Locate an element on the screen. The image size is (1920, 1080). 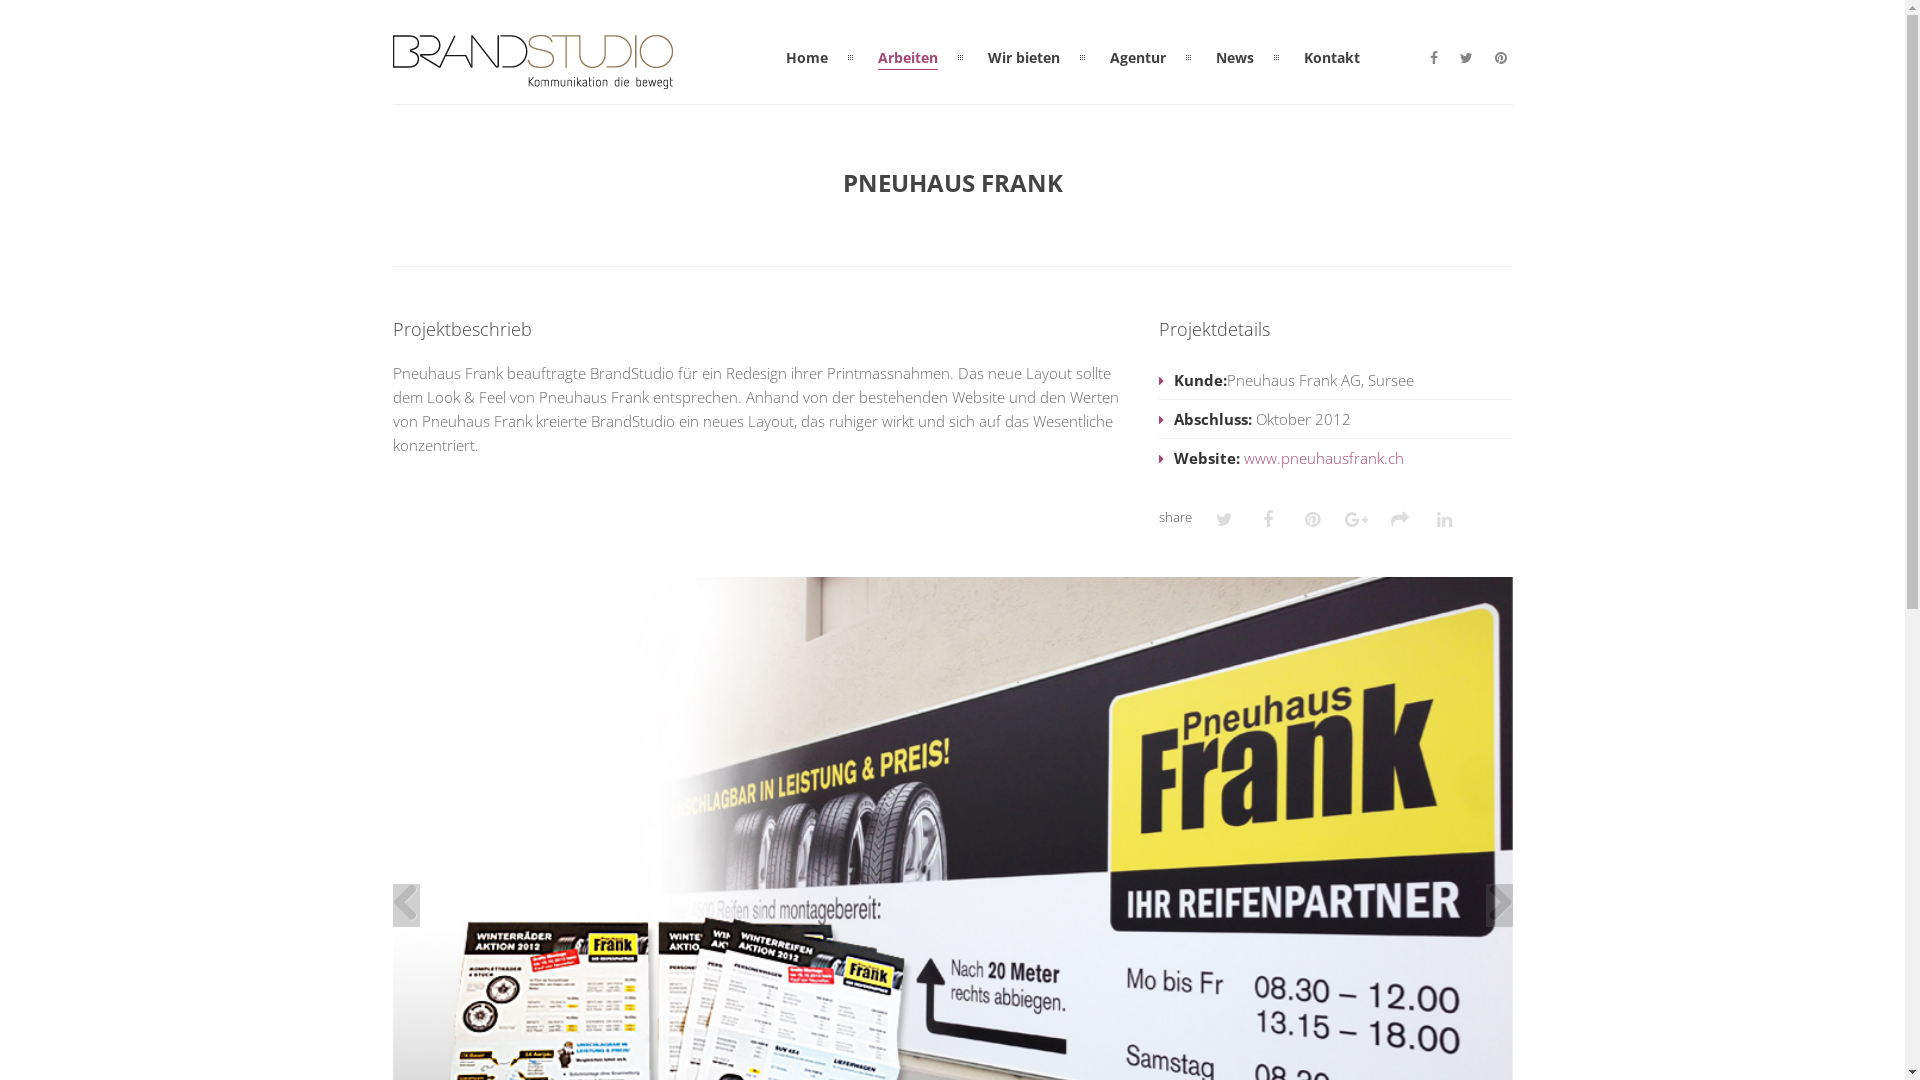
Previous is located at coordinates (406, 906).